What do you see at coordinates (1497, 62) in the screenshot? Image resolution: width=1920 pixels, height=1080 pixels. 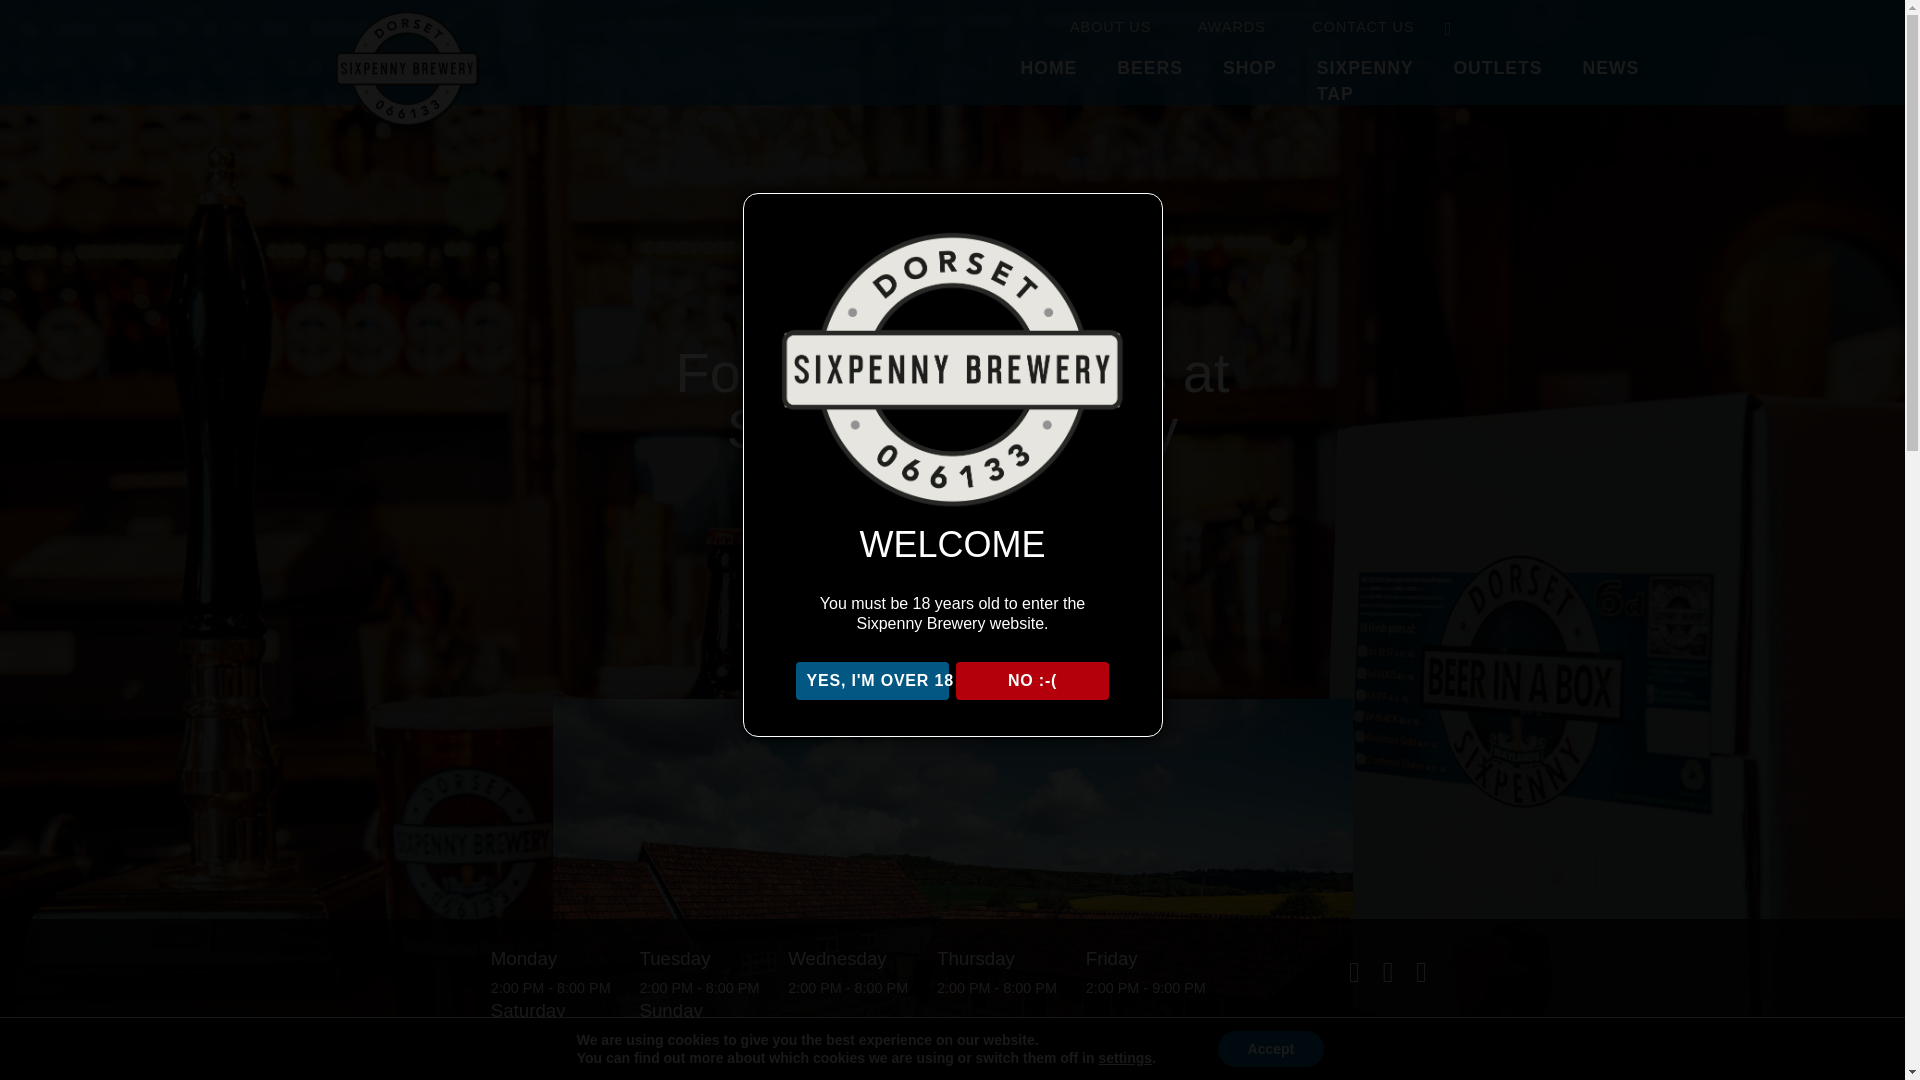 I see `OUTLETS` at bounding box center [1497, 62].